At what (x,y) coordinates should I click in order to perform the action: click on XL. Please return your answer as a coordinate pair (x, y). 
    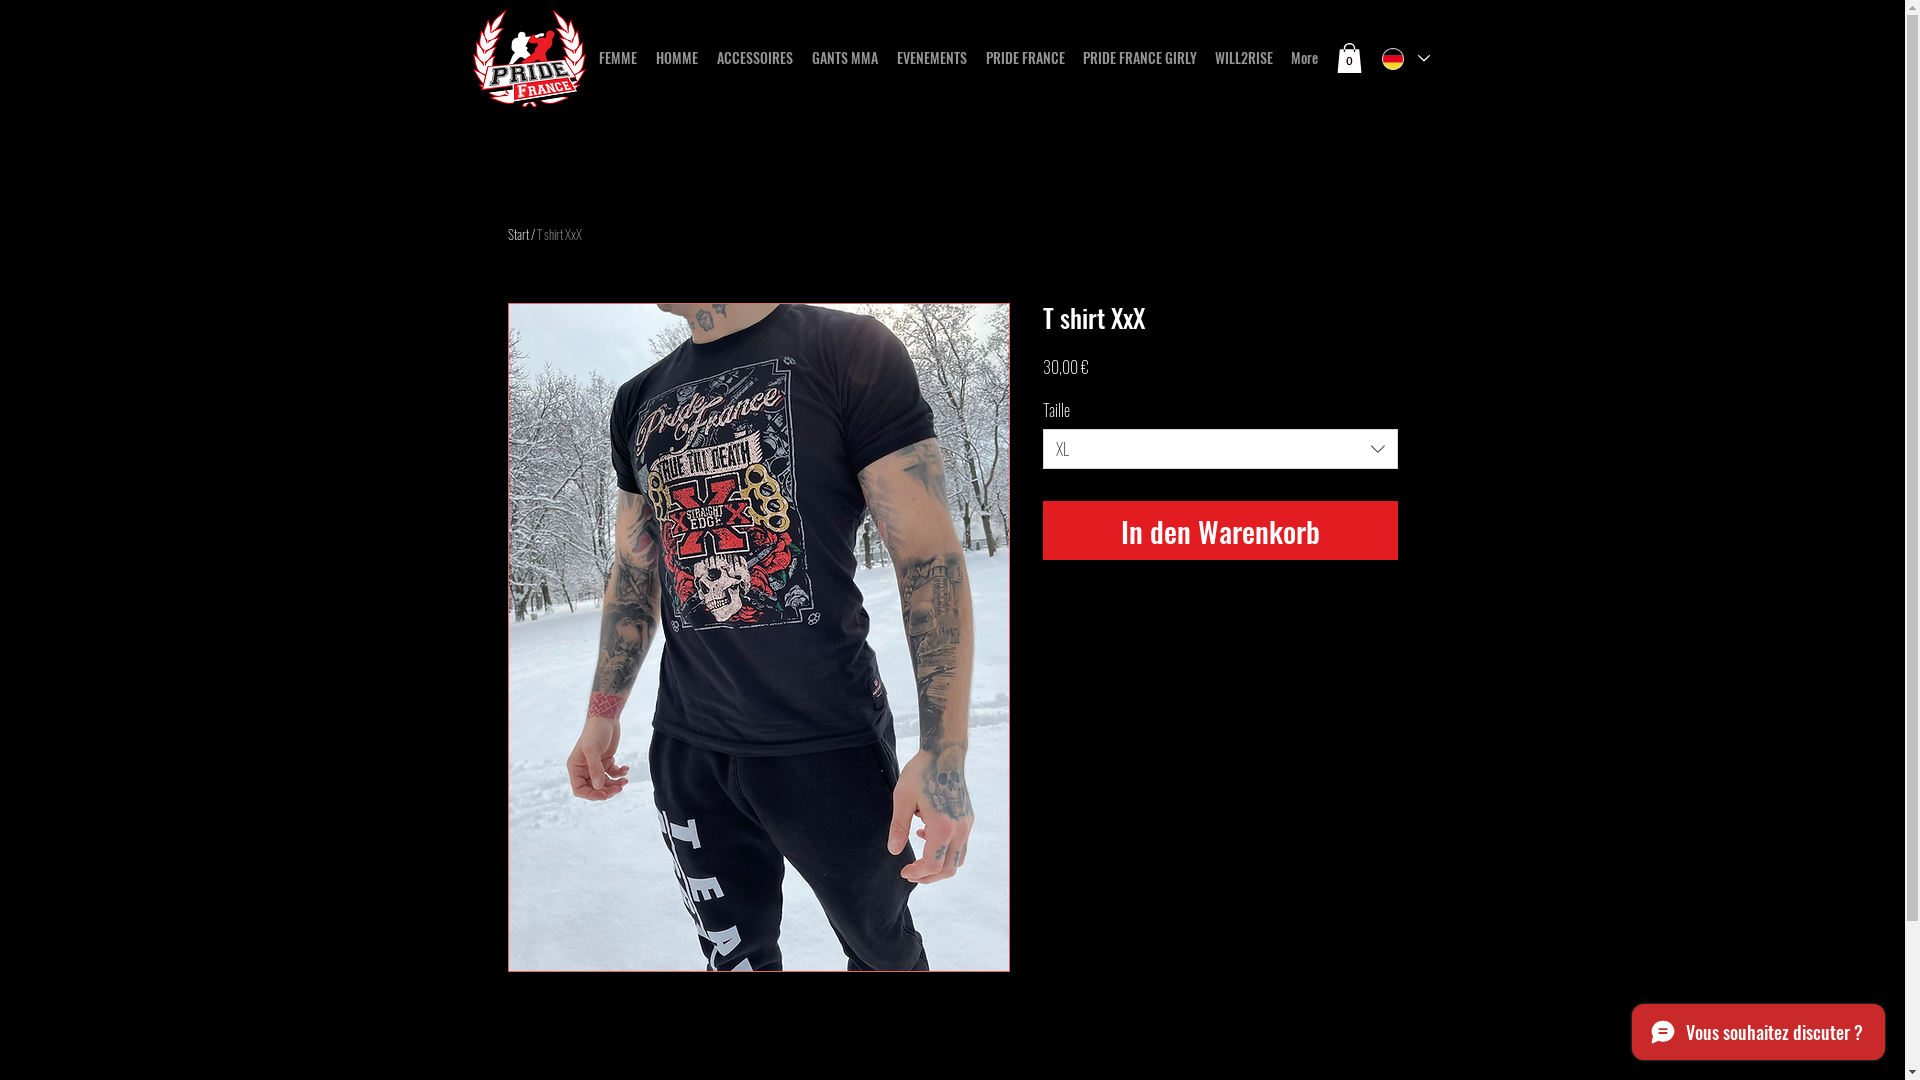
    Looking at the image, I should click on (1220, 449).